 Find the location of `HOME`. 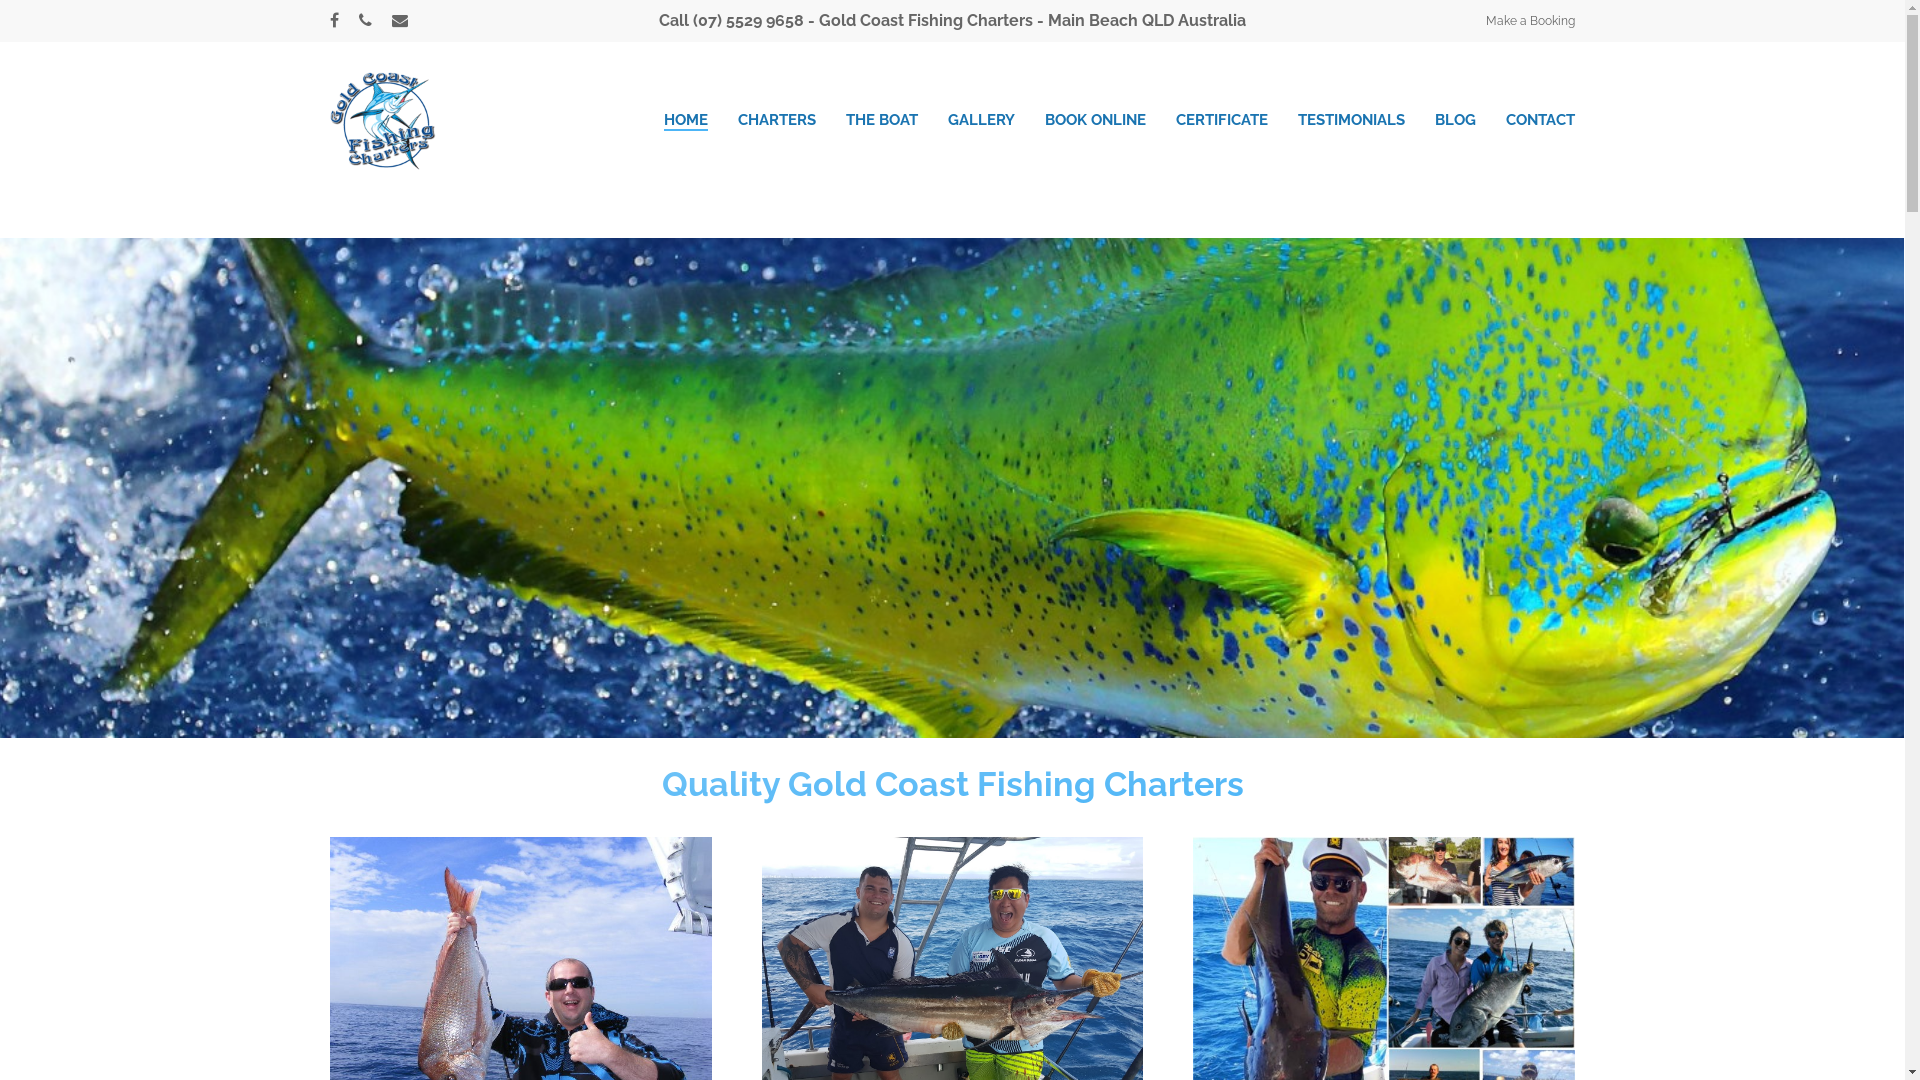

HOME is located at coordinates (686, 120).